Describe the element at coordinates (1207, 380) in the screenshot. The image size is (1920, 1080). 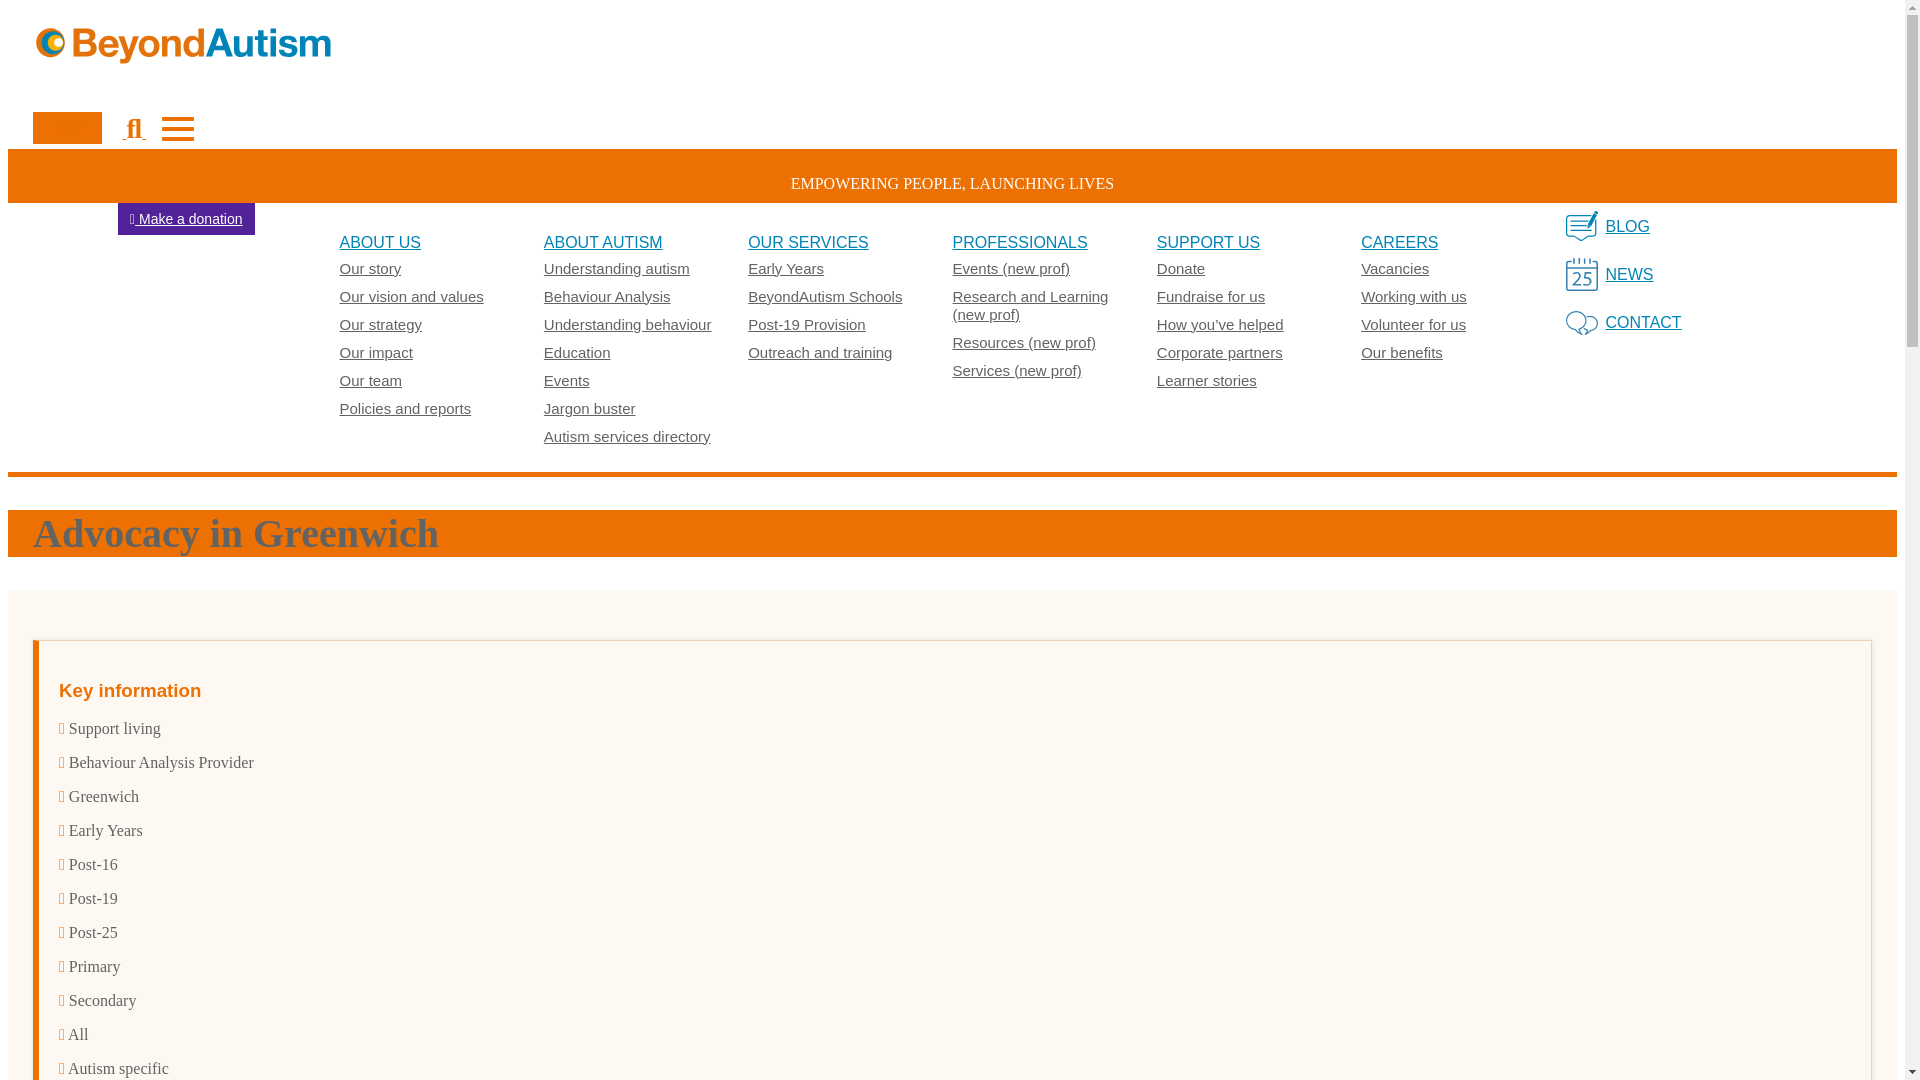
I see `Learner stories` at that location.